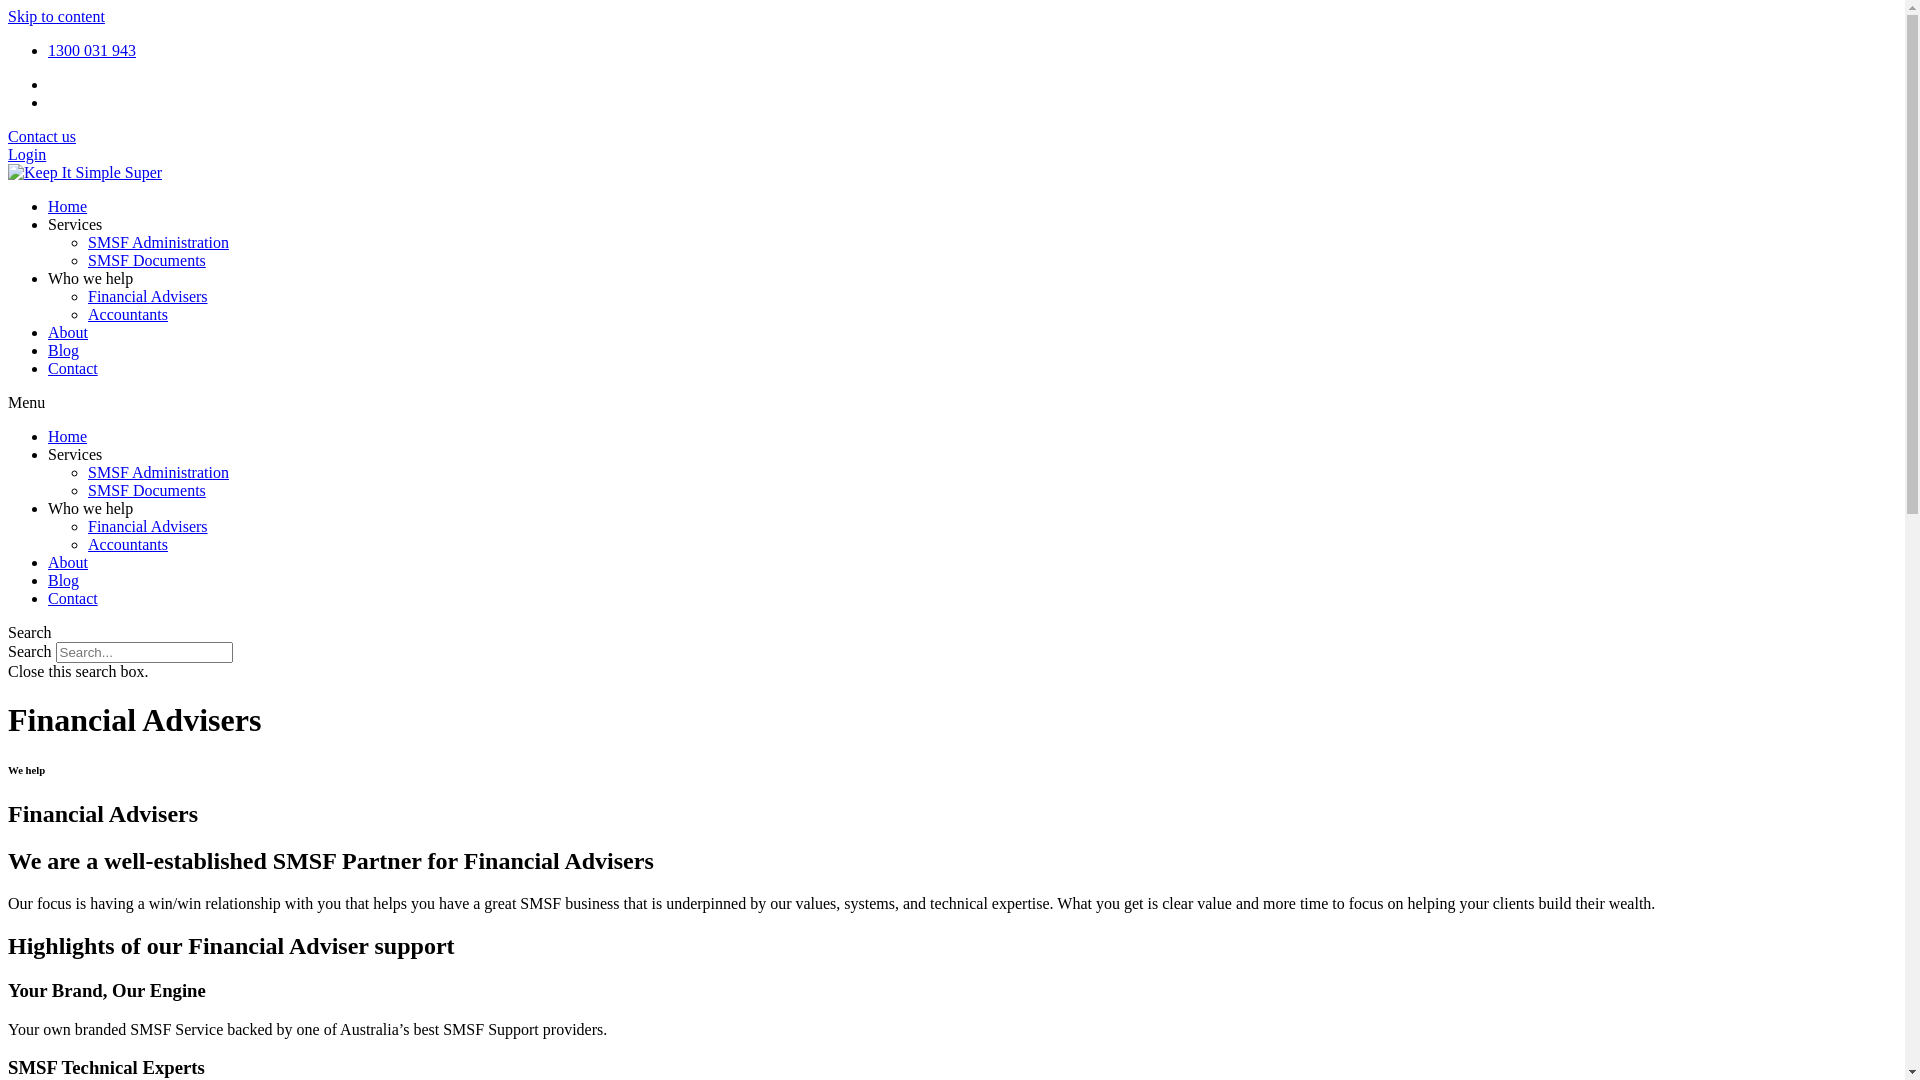  I want to click on Services, so click(75, 454).